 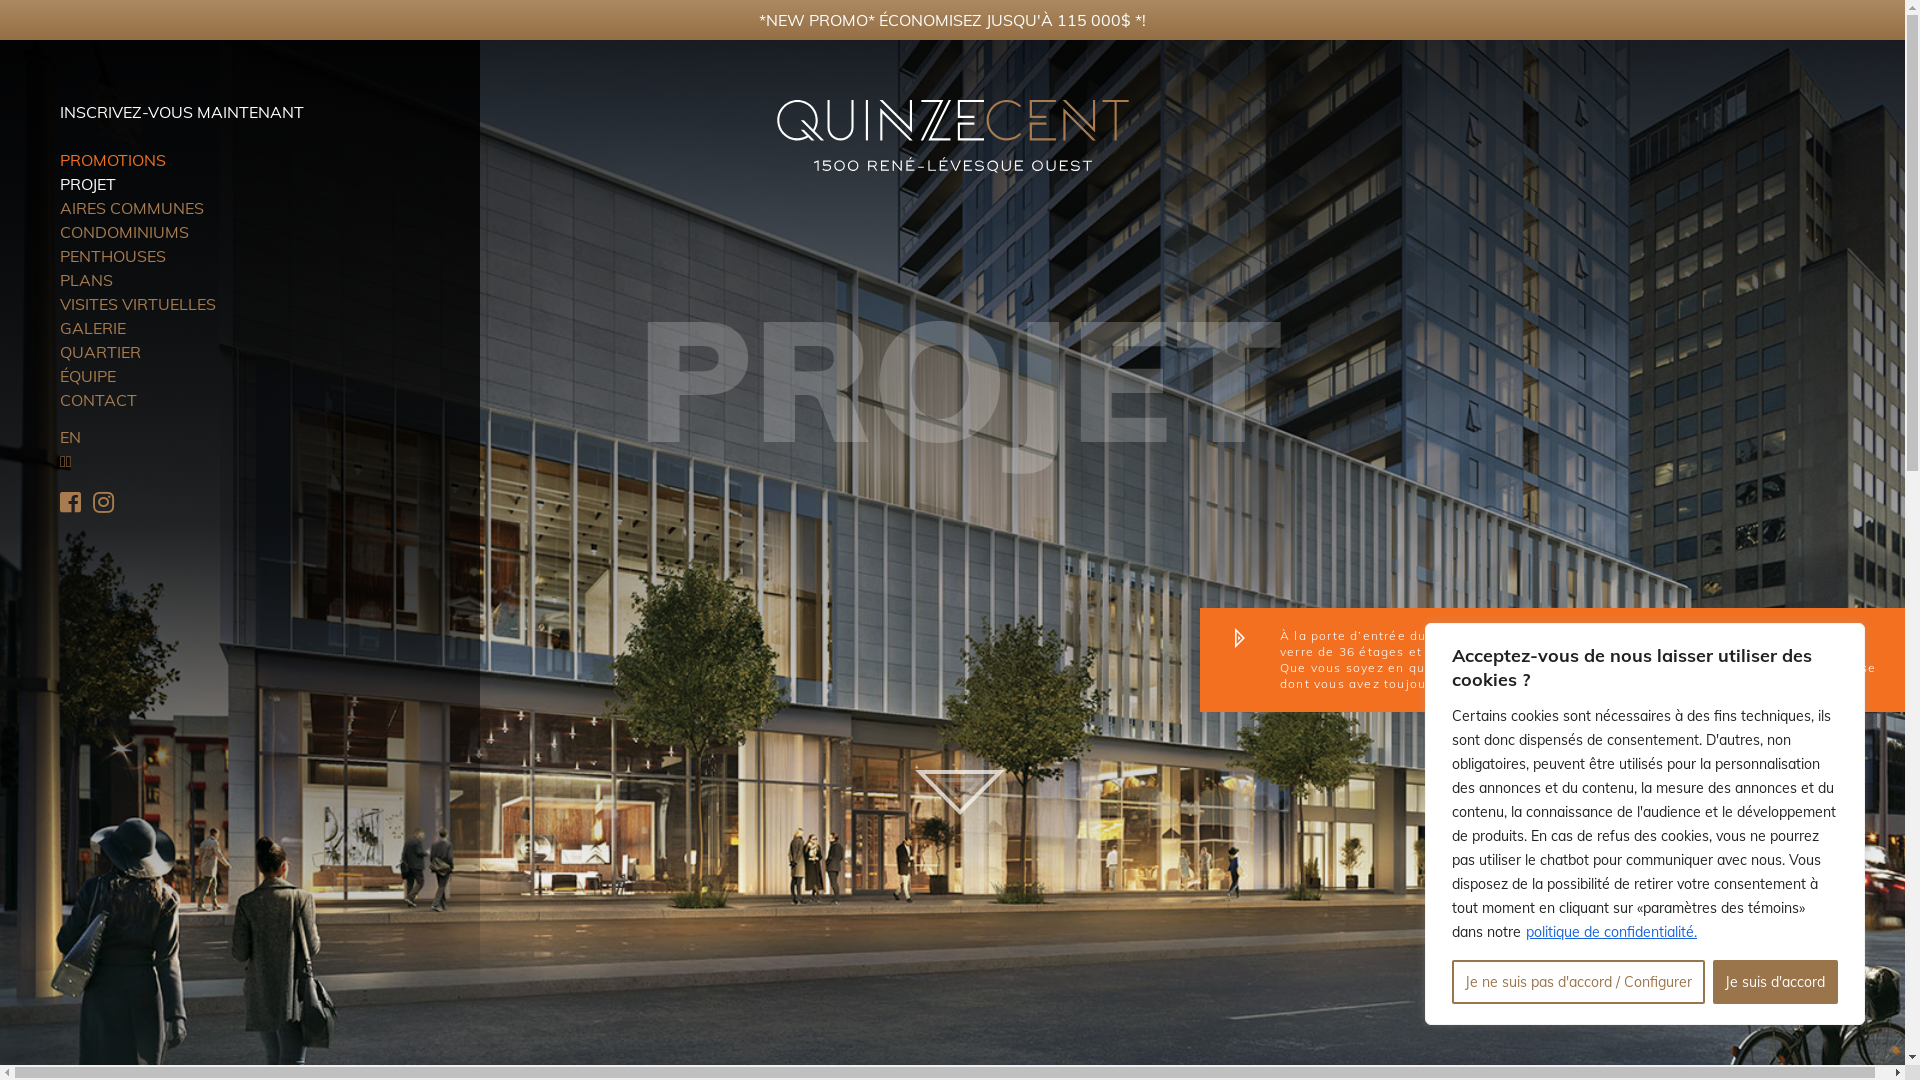 I want to click on INSCRIVEZ-VOUS MAINTENANT, so click(x=182, y=112).